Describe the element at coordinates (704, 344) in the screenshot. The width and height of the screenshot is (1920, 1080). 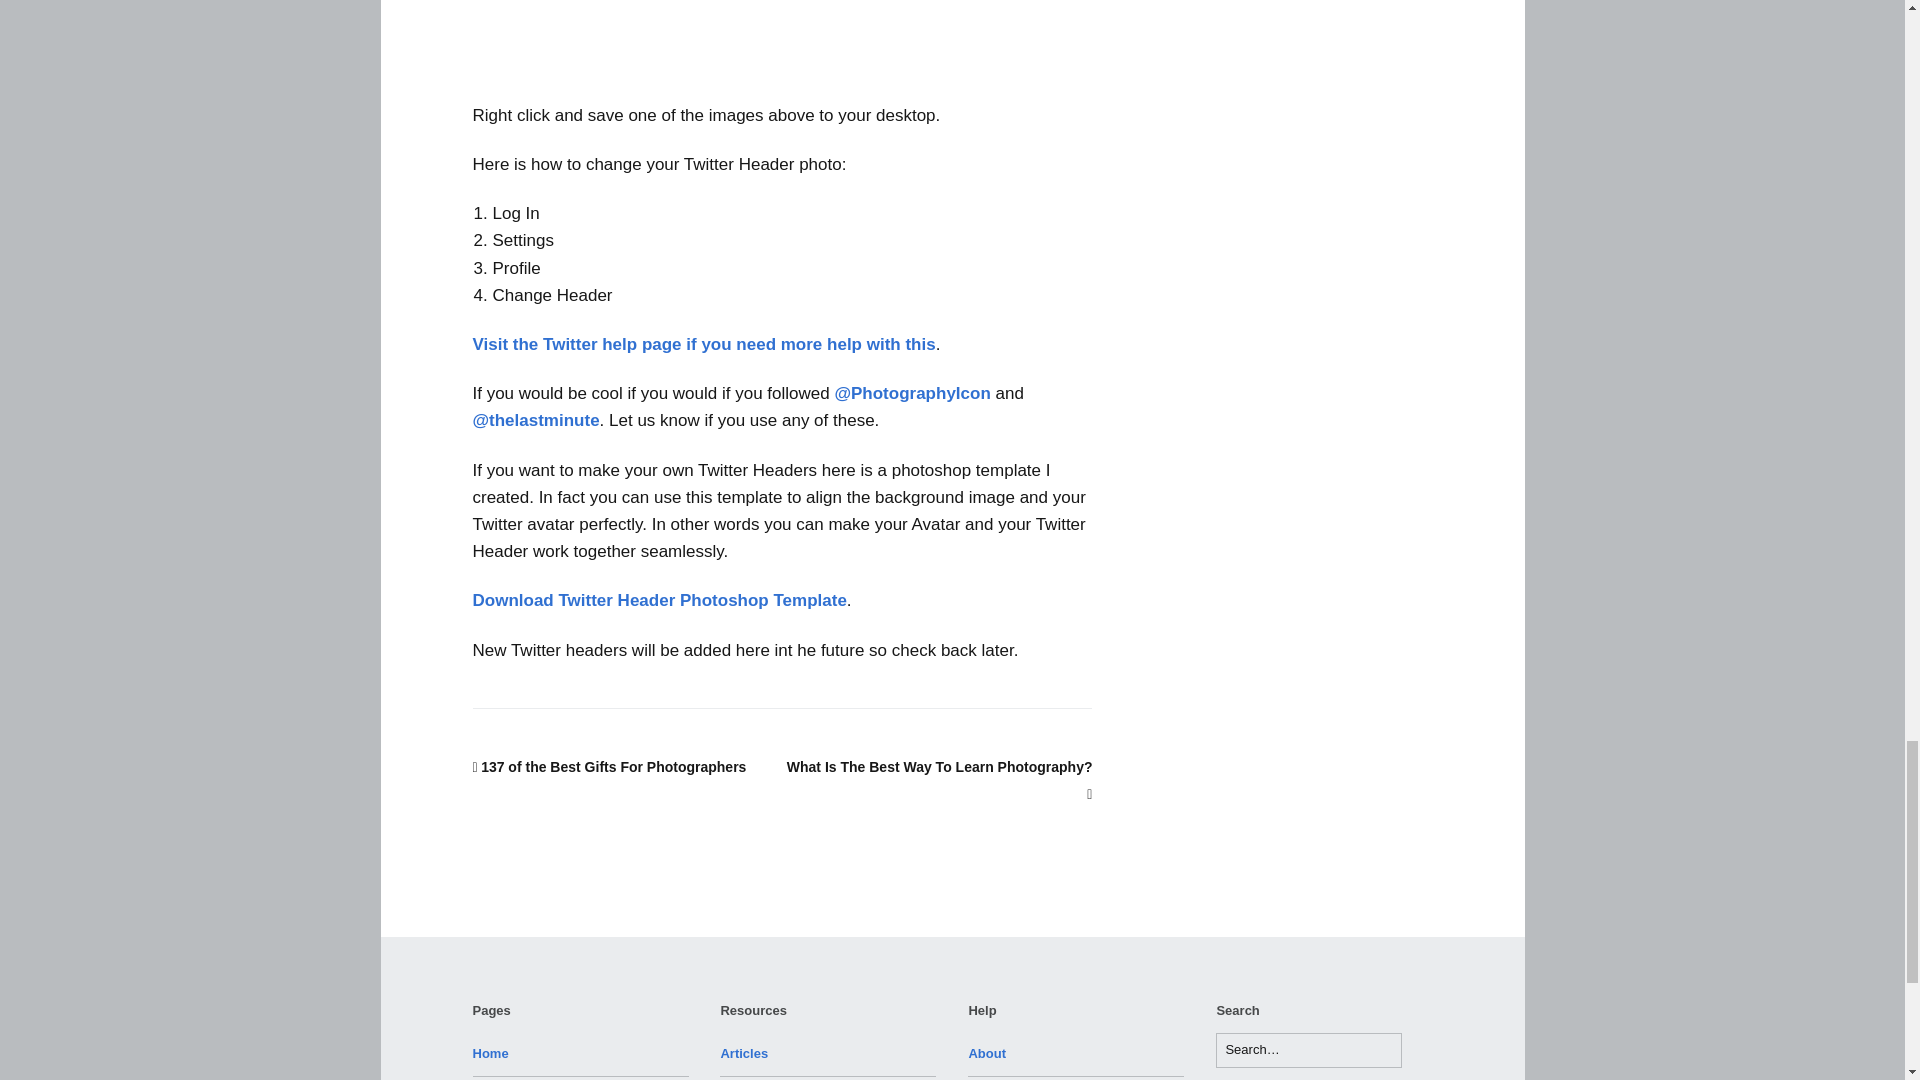
I see `Visit the Twitter help page if you need more help with this` at that location.